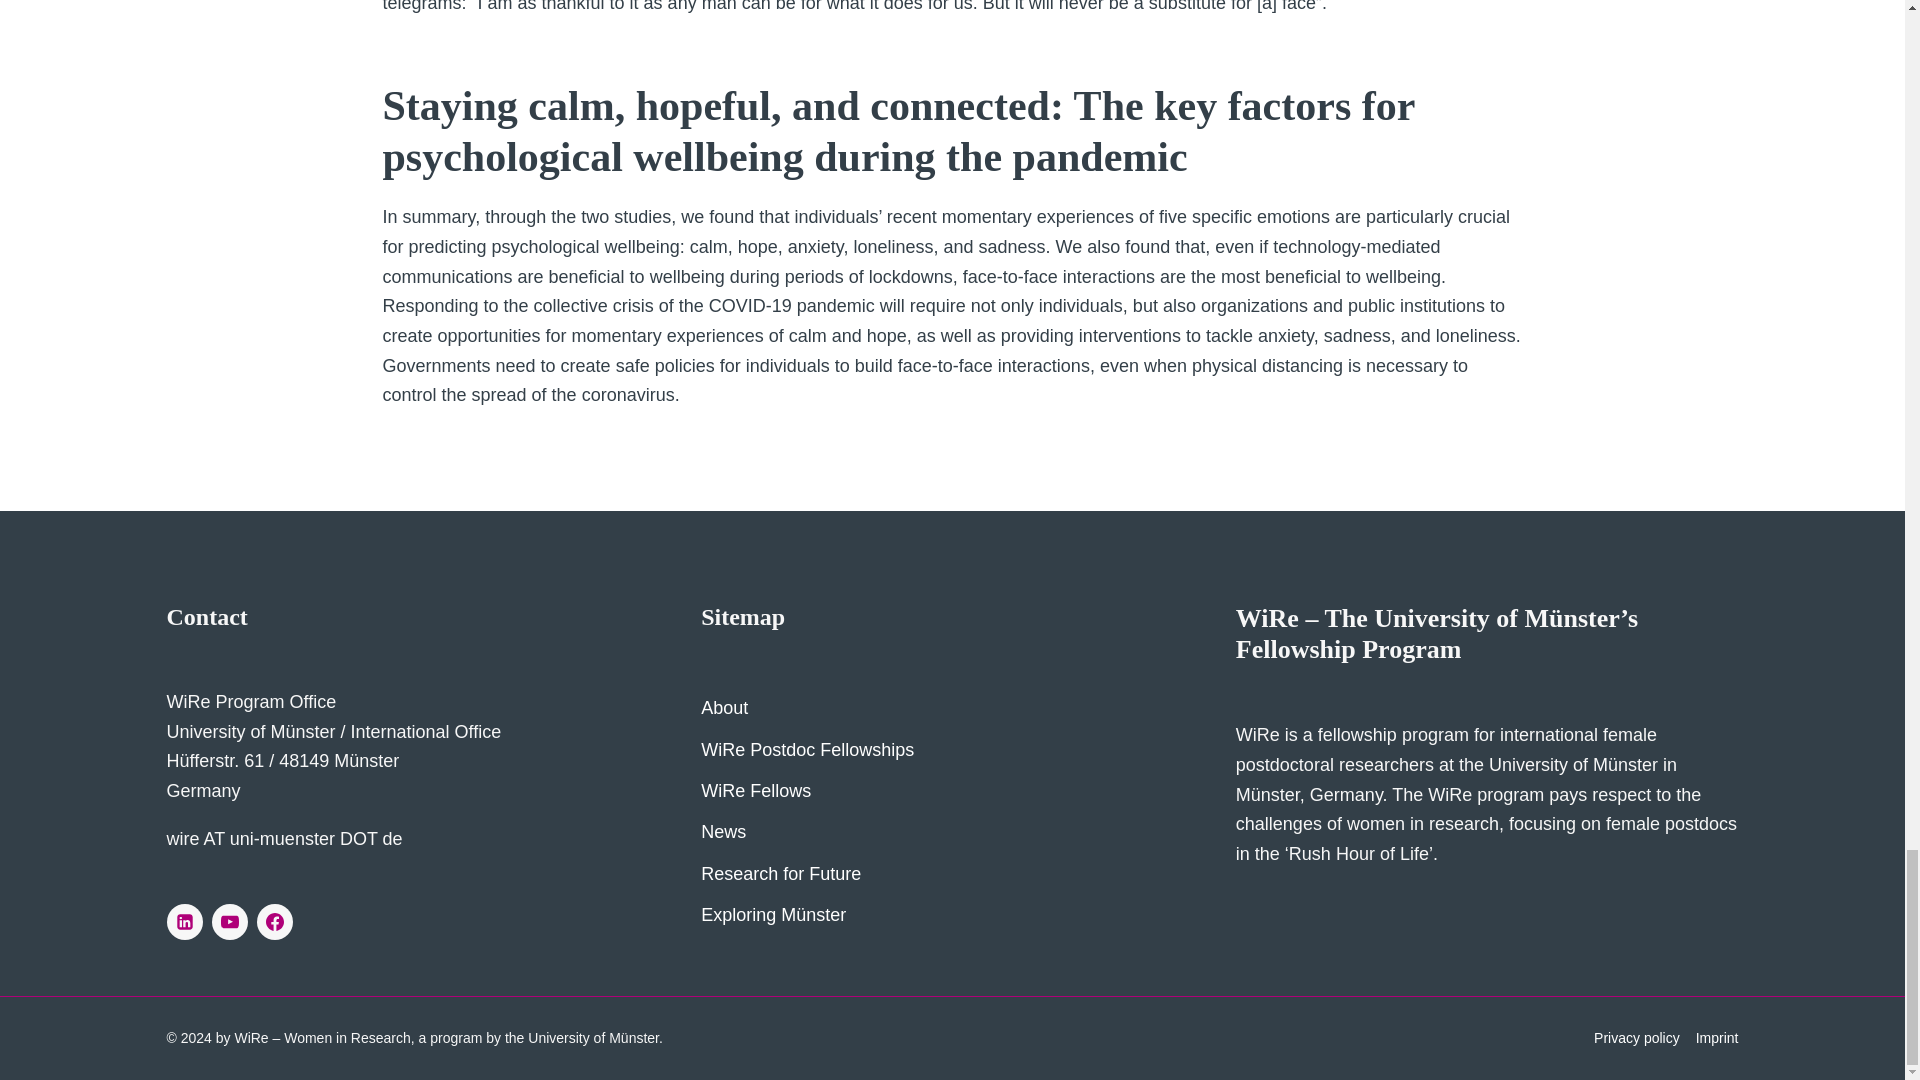 This screenshot has height=1080, width=1920. What do you see at coordinates (1636, 1037) in the screenshot?
I see `Privacy policy` at bounding box center [1636, 1037].